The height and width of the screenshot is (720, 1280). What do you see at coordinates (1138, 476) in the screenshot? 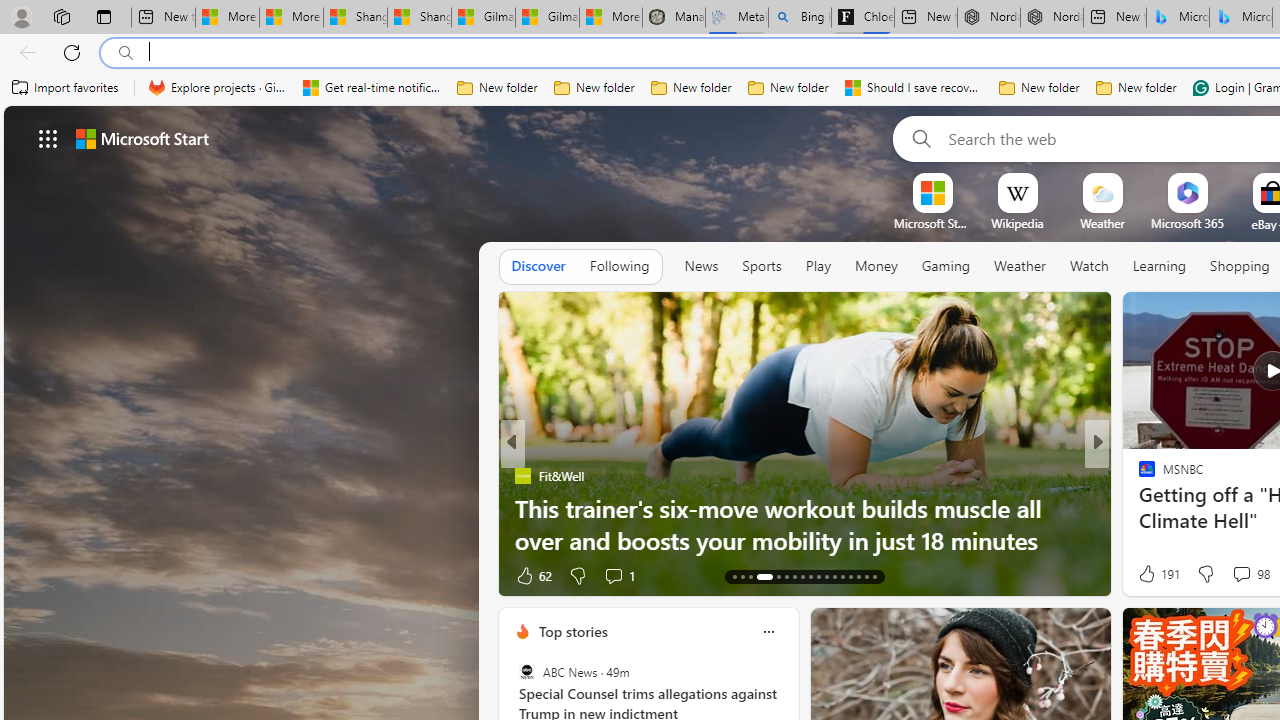
I see `Axios` at bounding box center [1138, 476].